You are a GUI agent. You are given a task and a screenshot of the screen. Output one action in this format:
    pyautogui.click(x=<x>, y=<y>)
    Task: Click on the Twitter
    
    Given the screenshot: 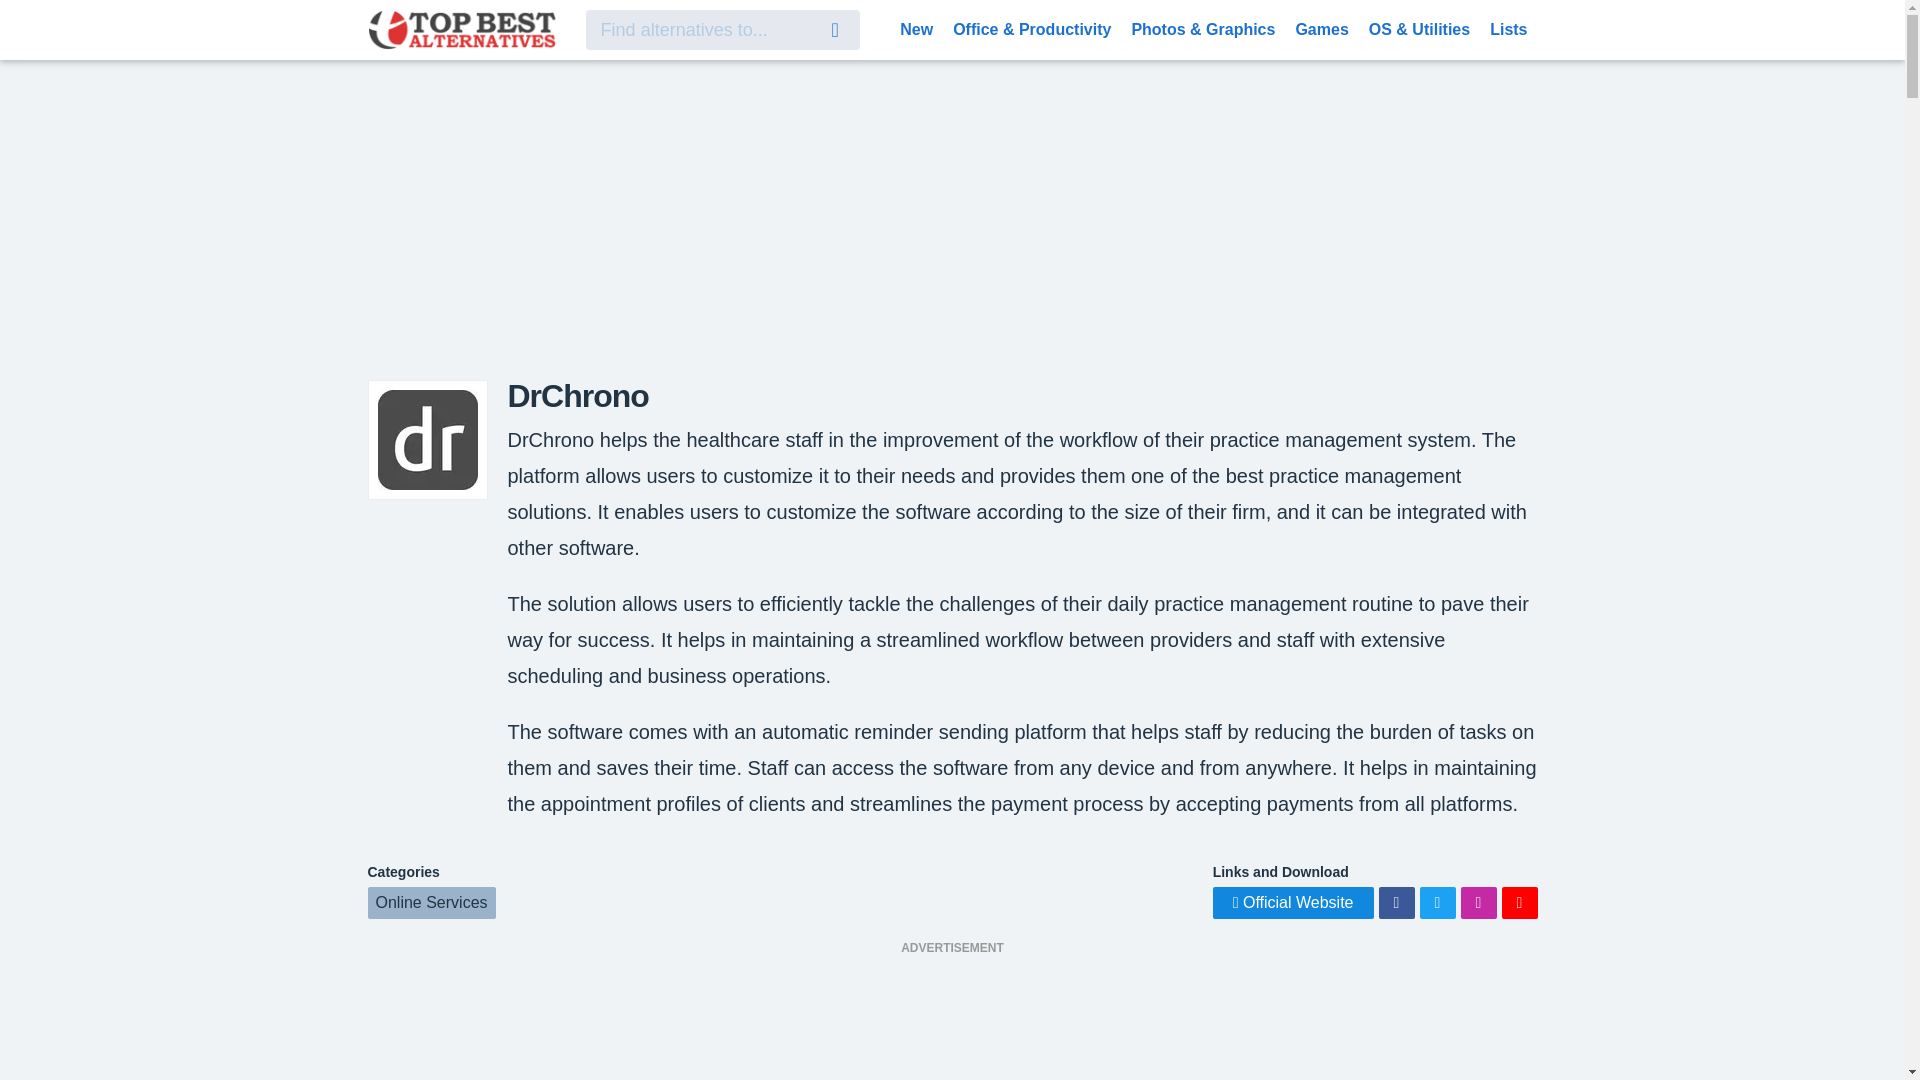 What is the action you would take?
    pyautogui.click(x=1438, y=902)
    